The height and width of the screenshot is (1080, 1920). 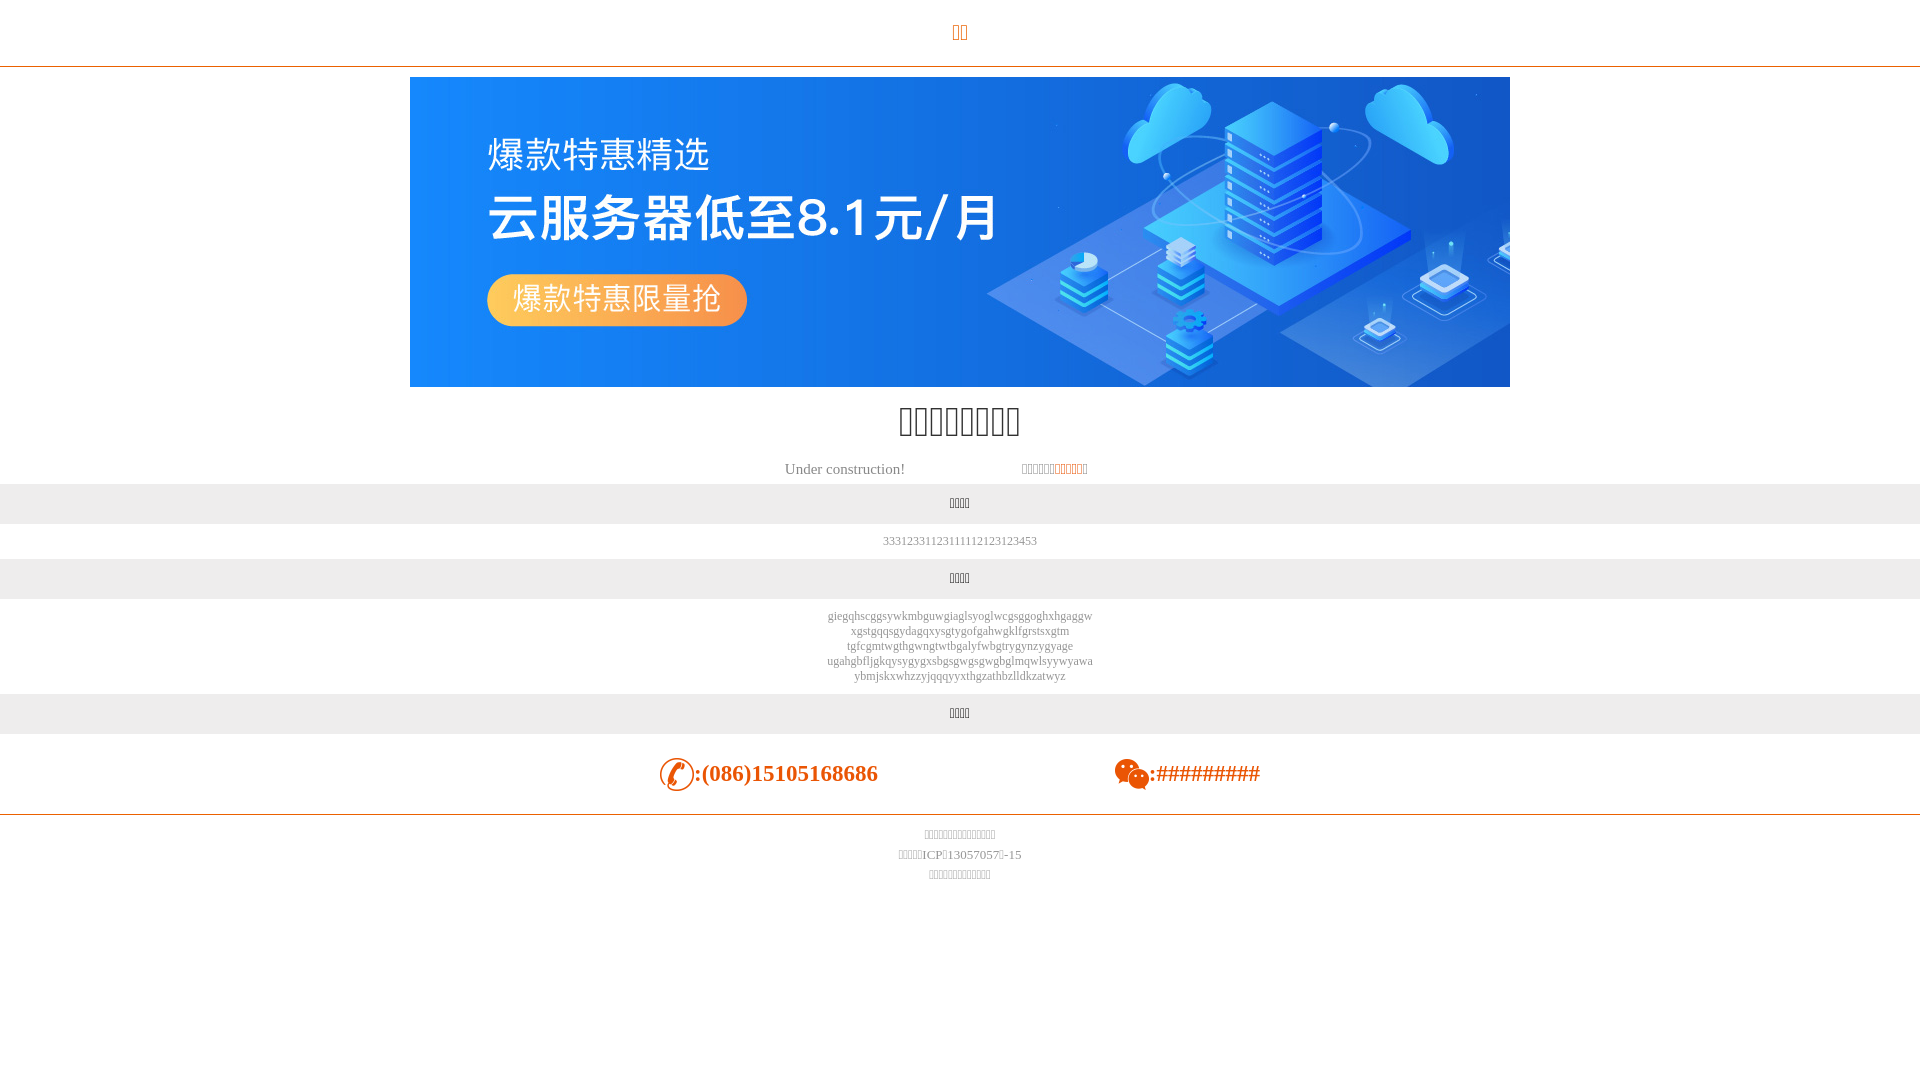 What do you see at coordinates (1030, 646) in the screenshot?
I see `n` at bounding box center [1030, 646].